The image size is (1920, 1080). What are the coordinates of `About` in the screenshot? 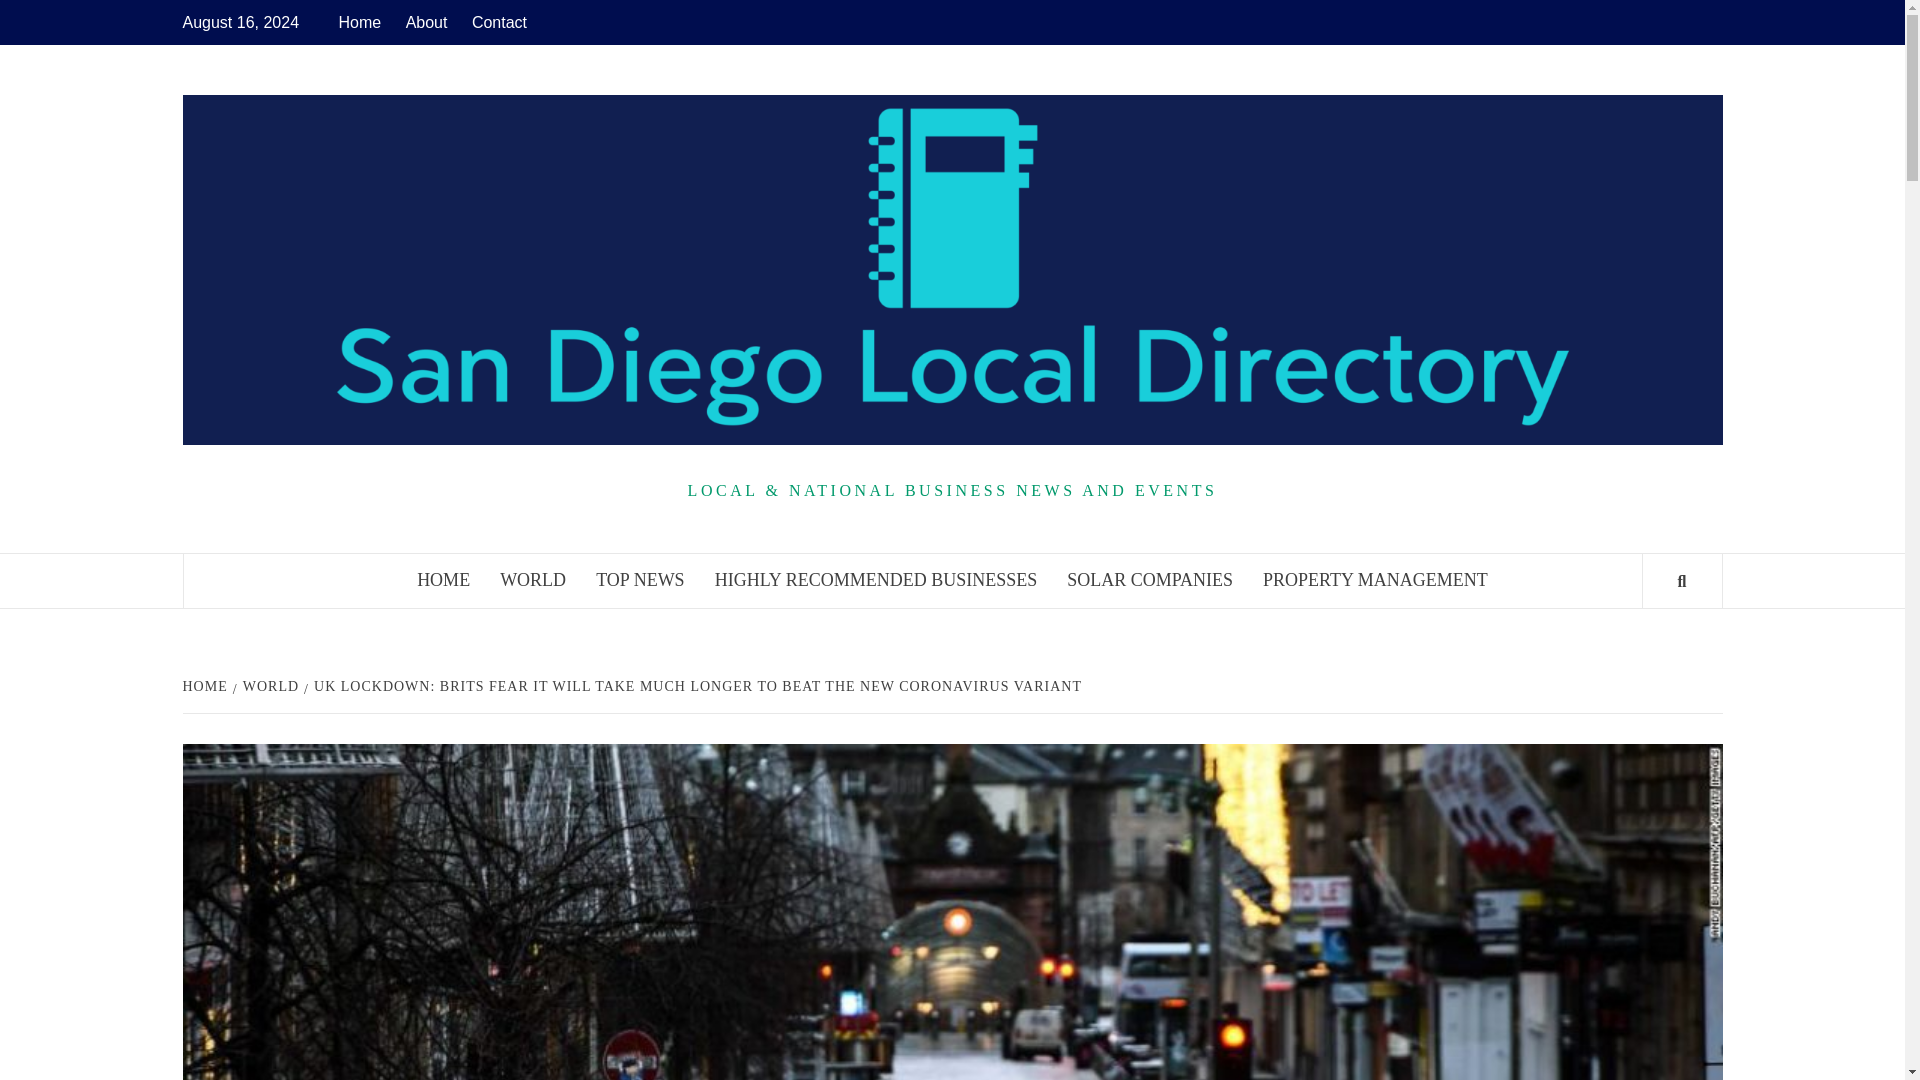 It's located at (426, 22).